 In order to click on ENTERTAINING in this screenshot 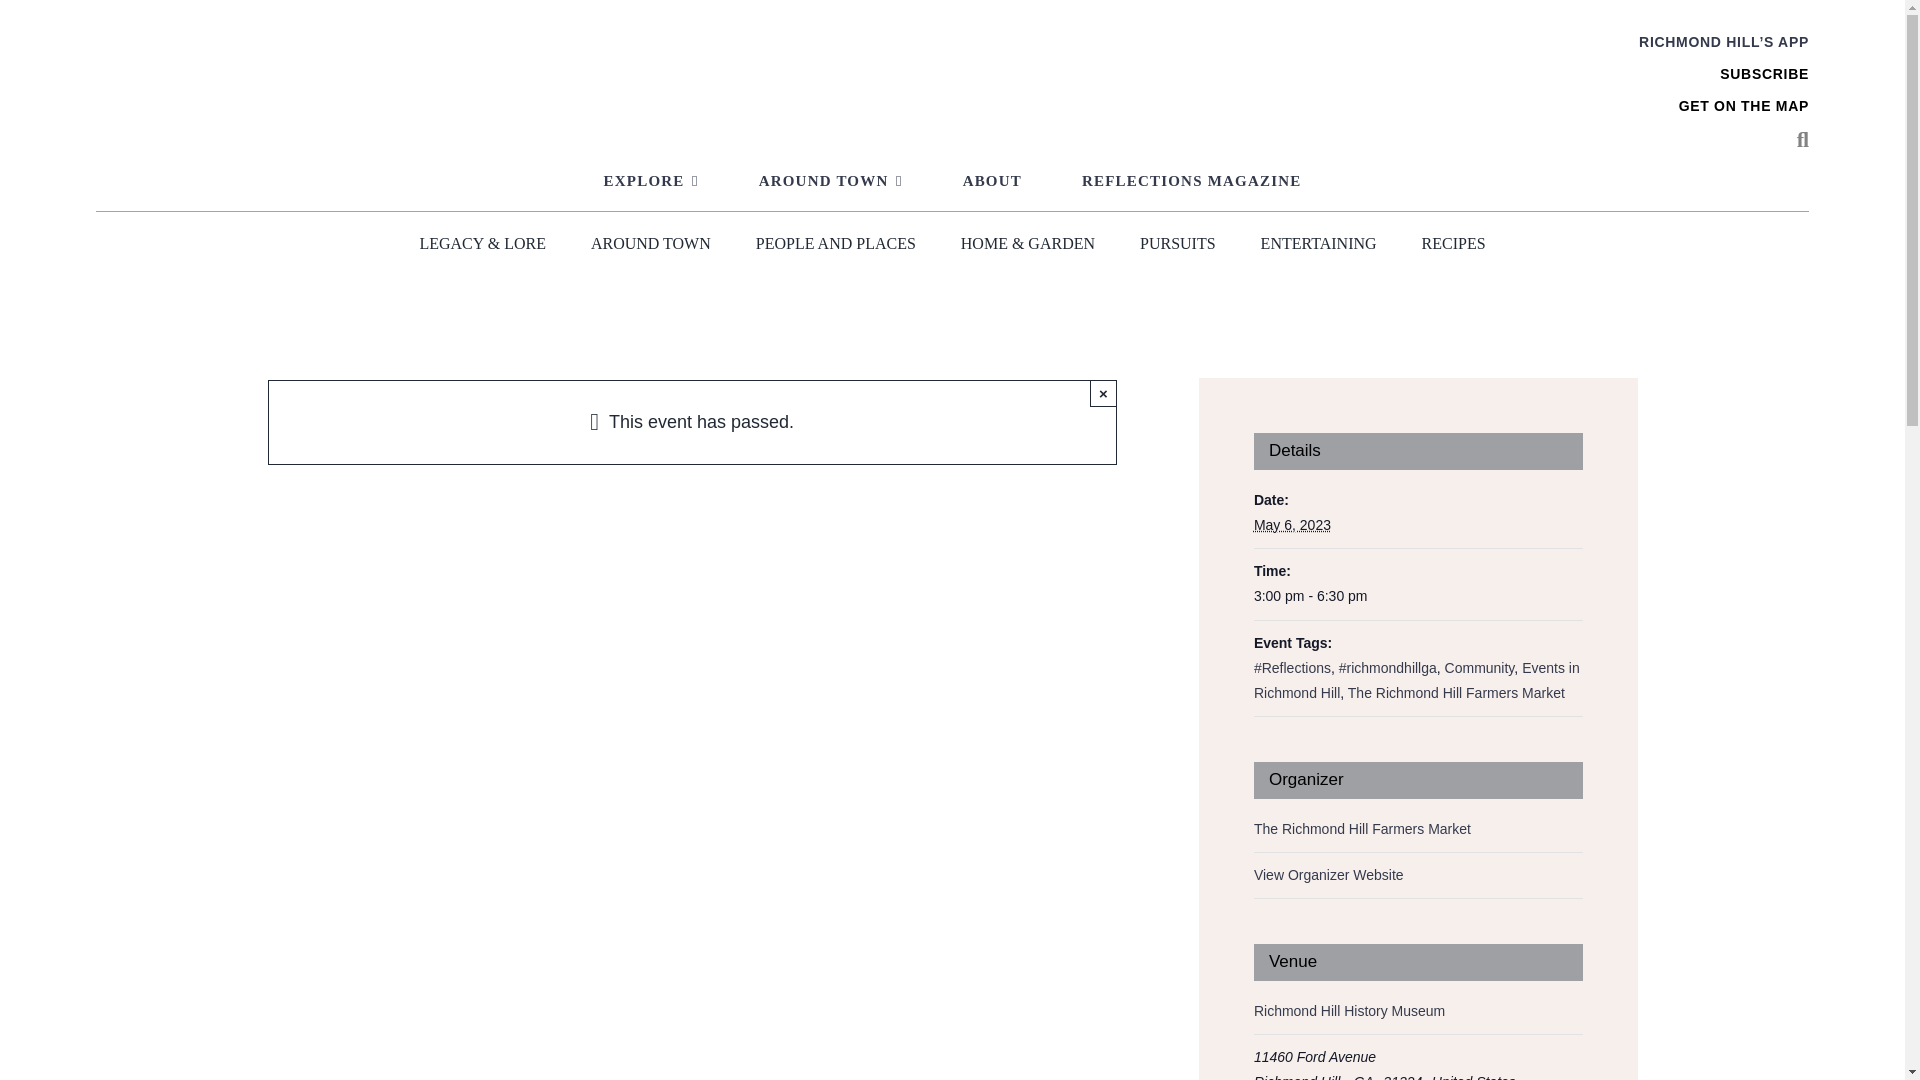, I will do `click(1318, 244)`.